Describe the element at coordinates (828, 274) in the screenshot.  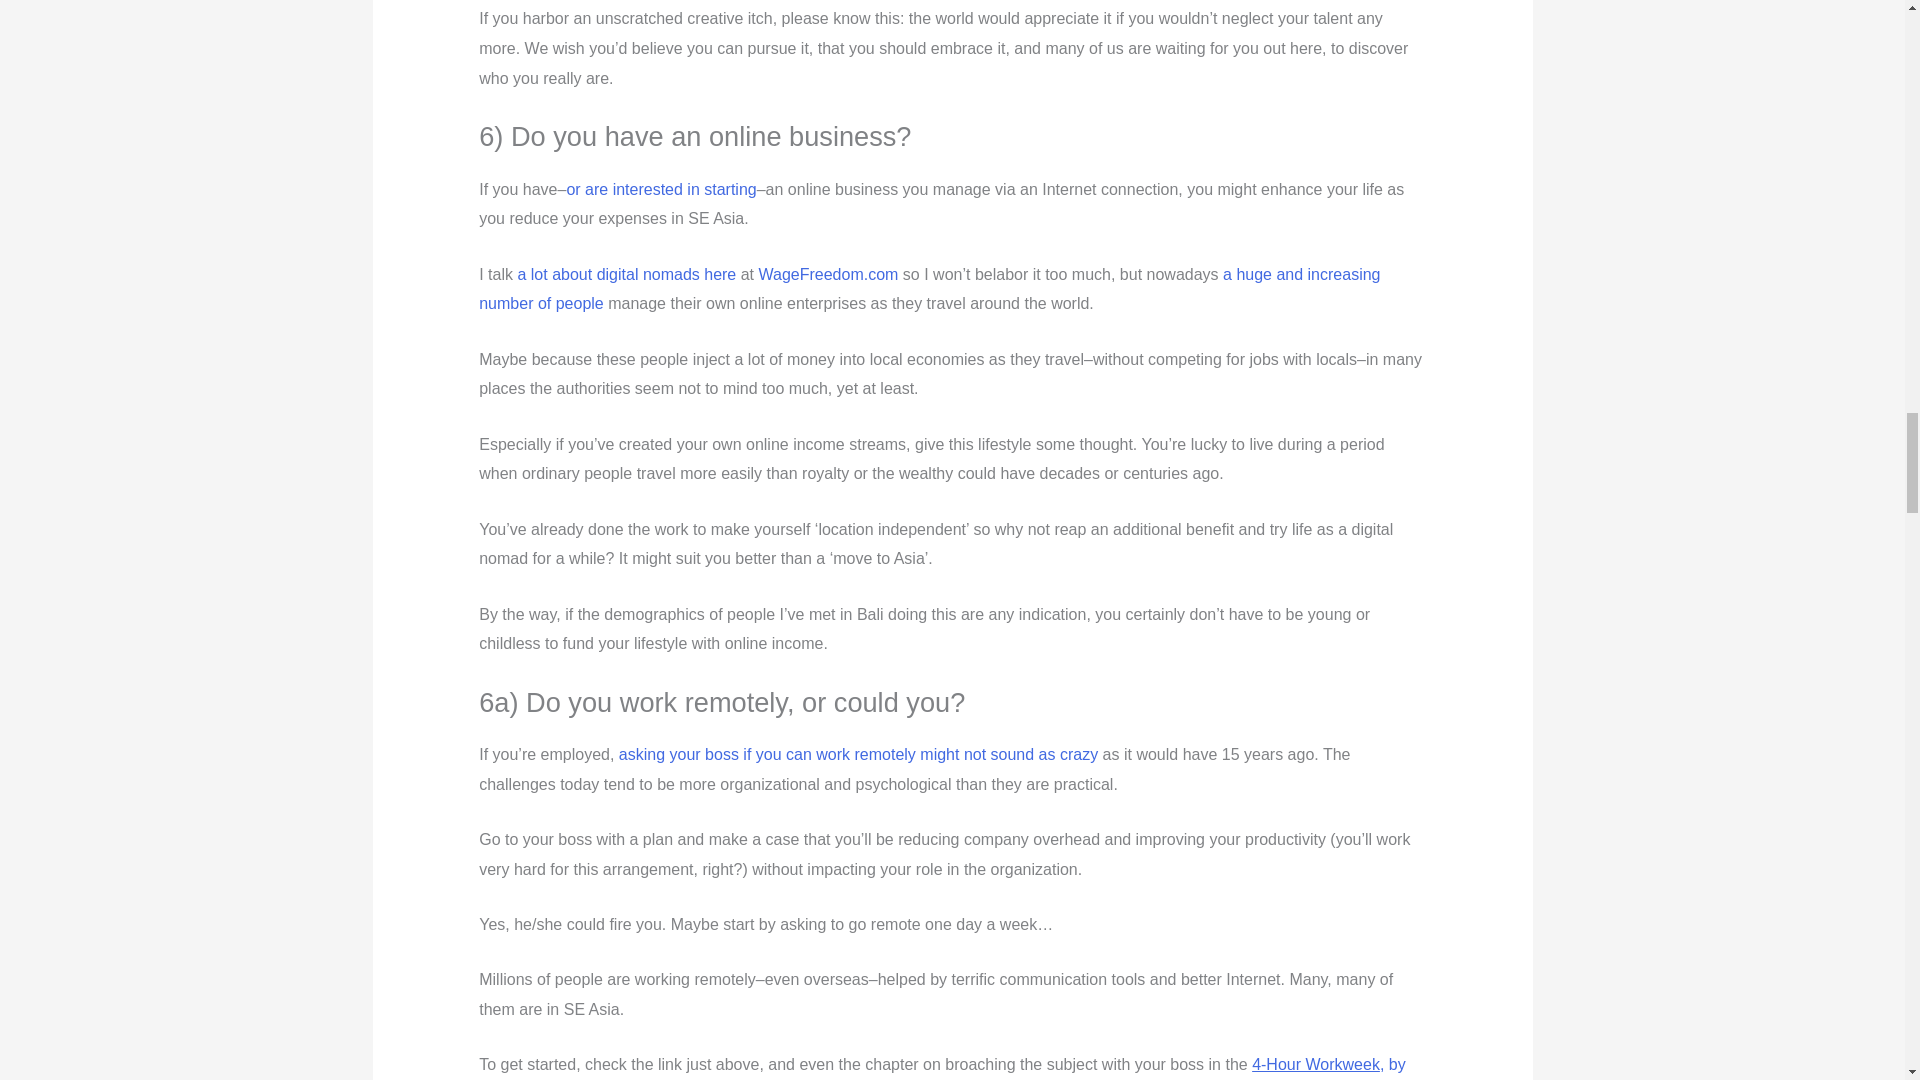
I see `WageFreedom.com` at that location.